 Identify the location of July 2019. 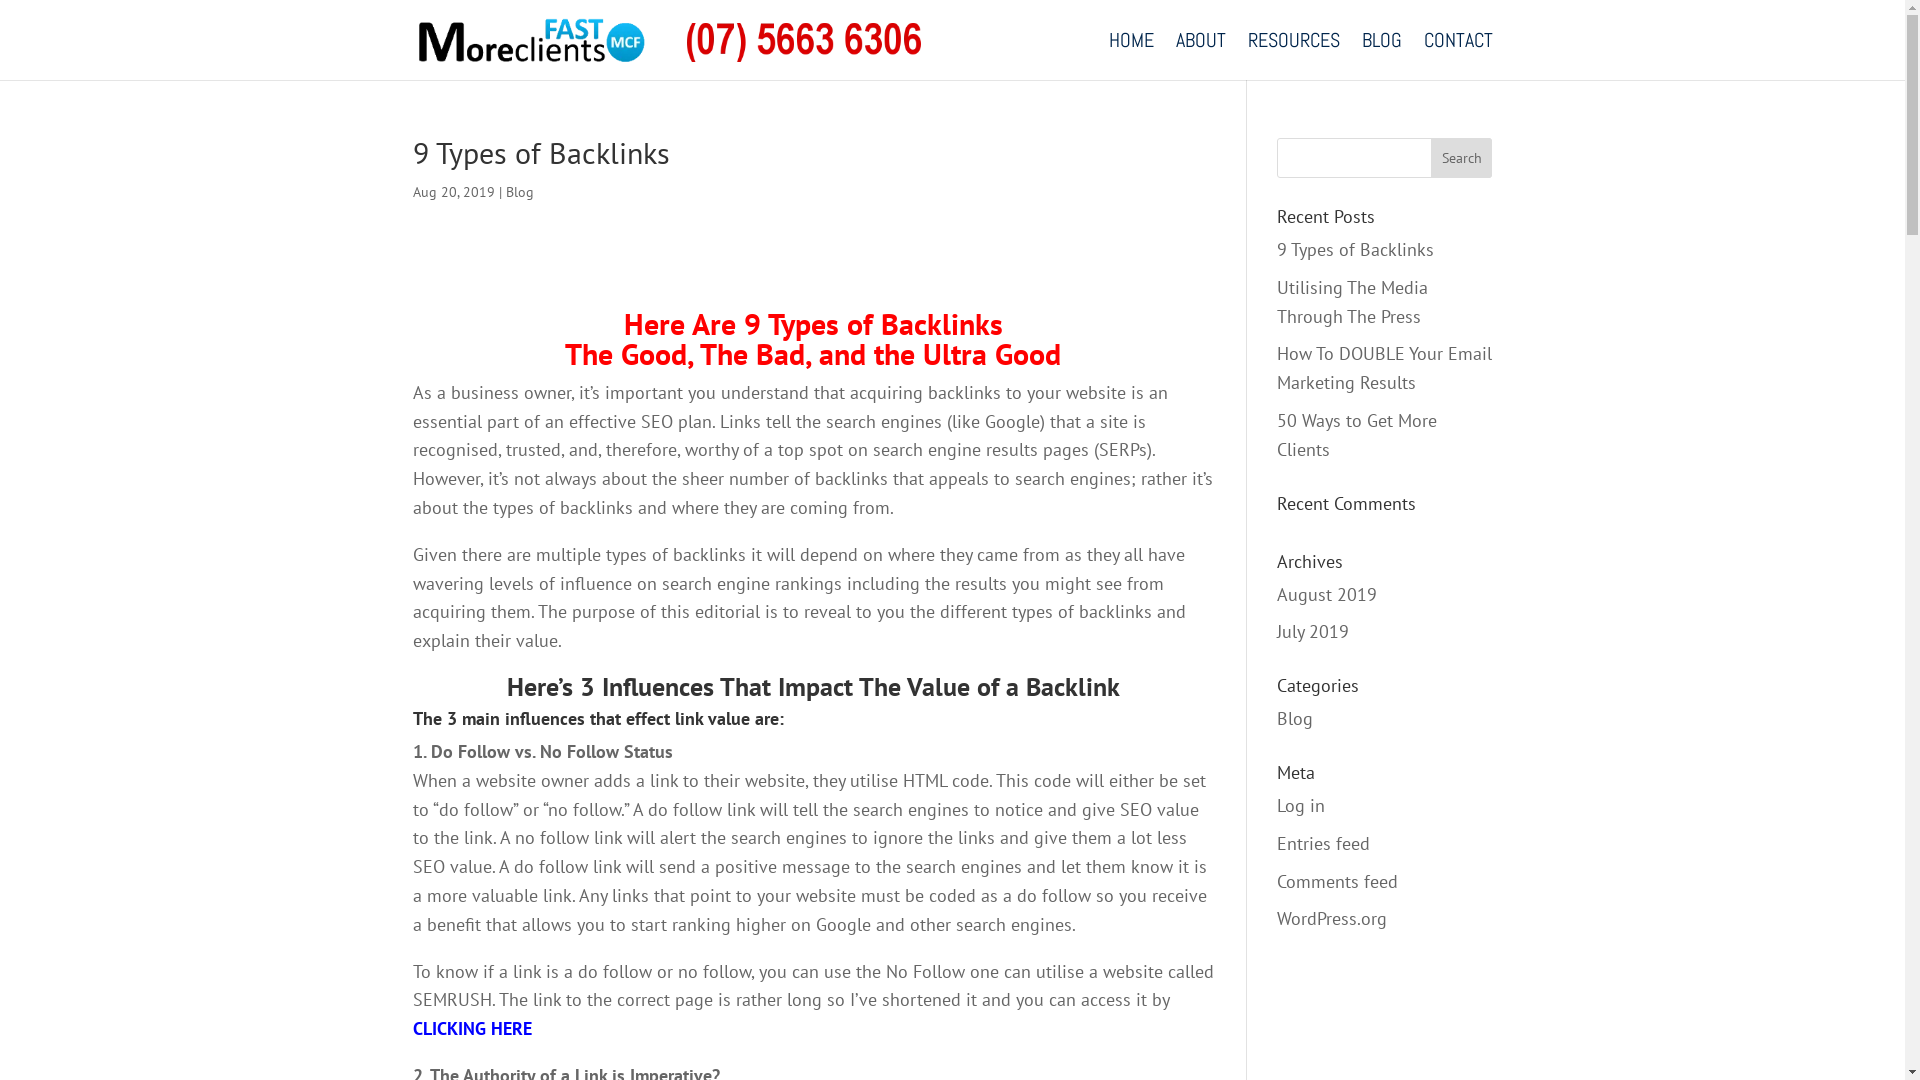
(1313, 632).